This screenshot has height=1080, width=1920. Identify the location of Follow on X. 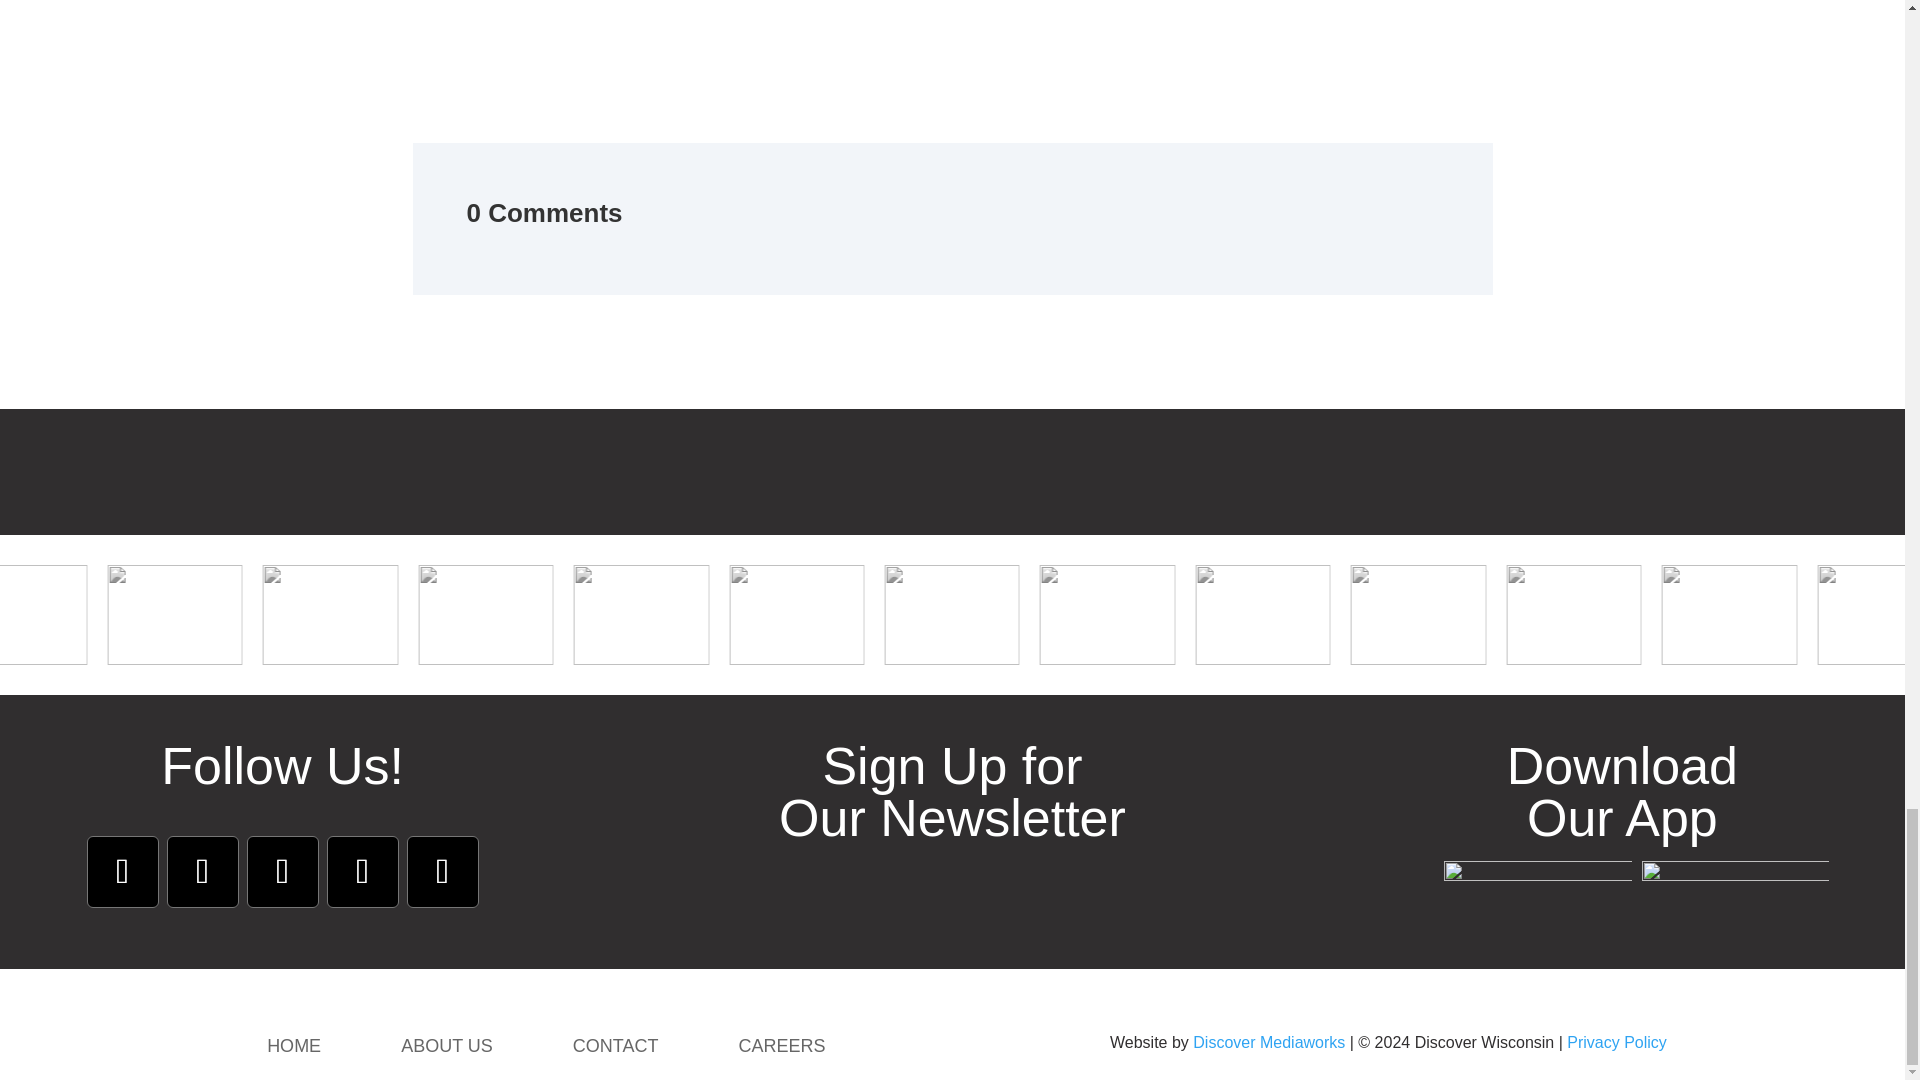
(362, 872).